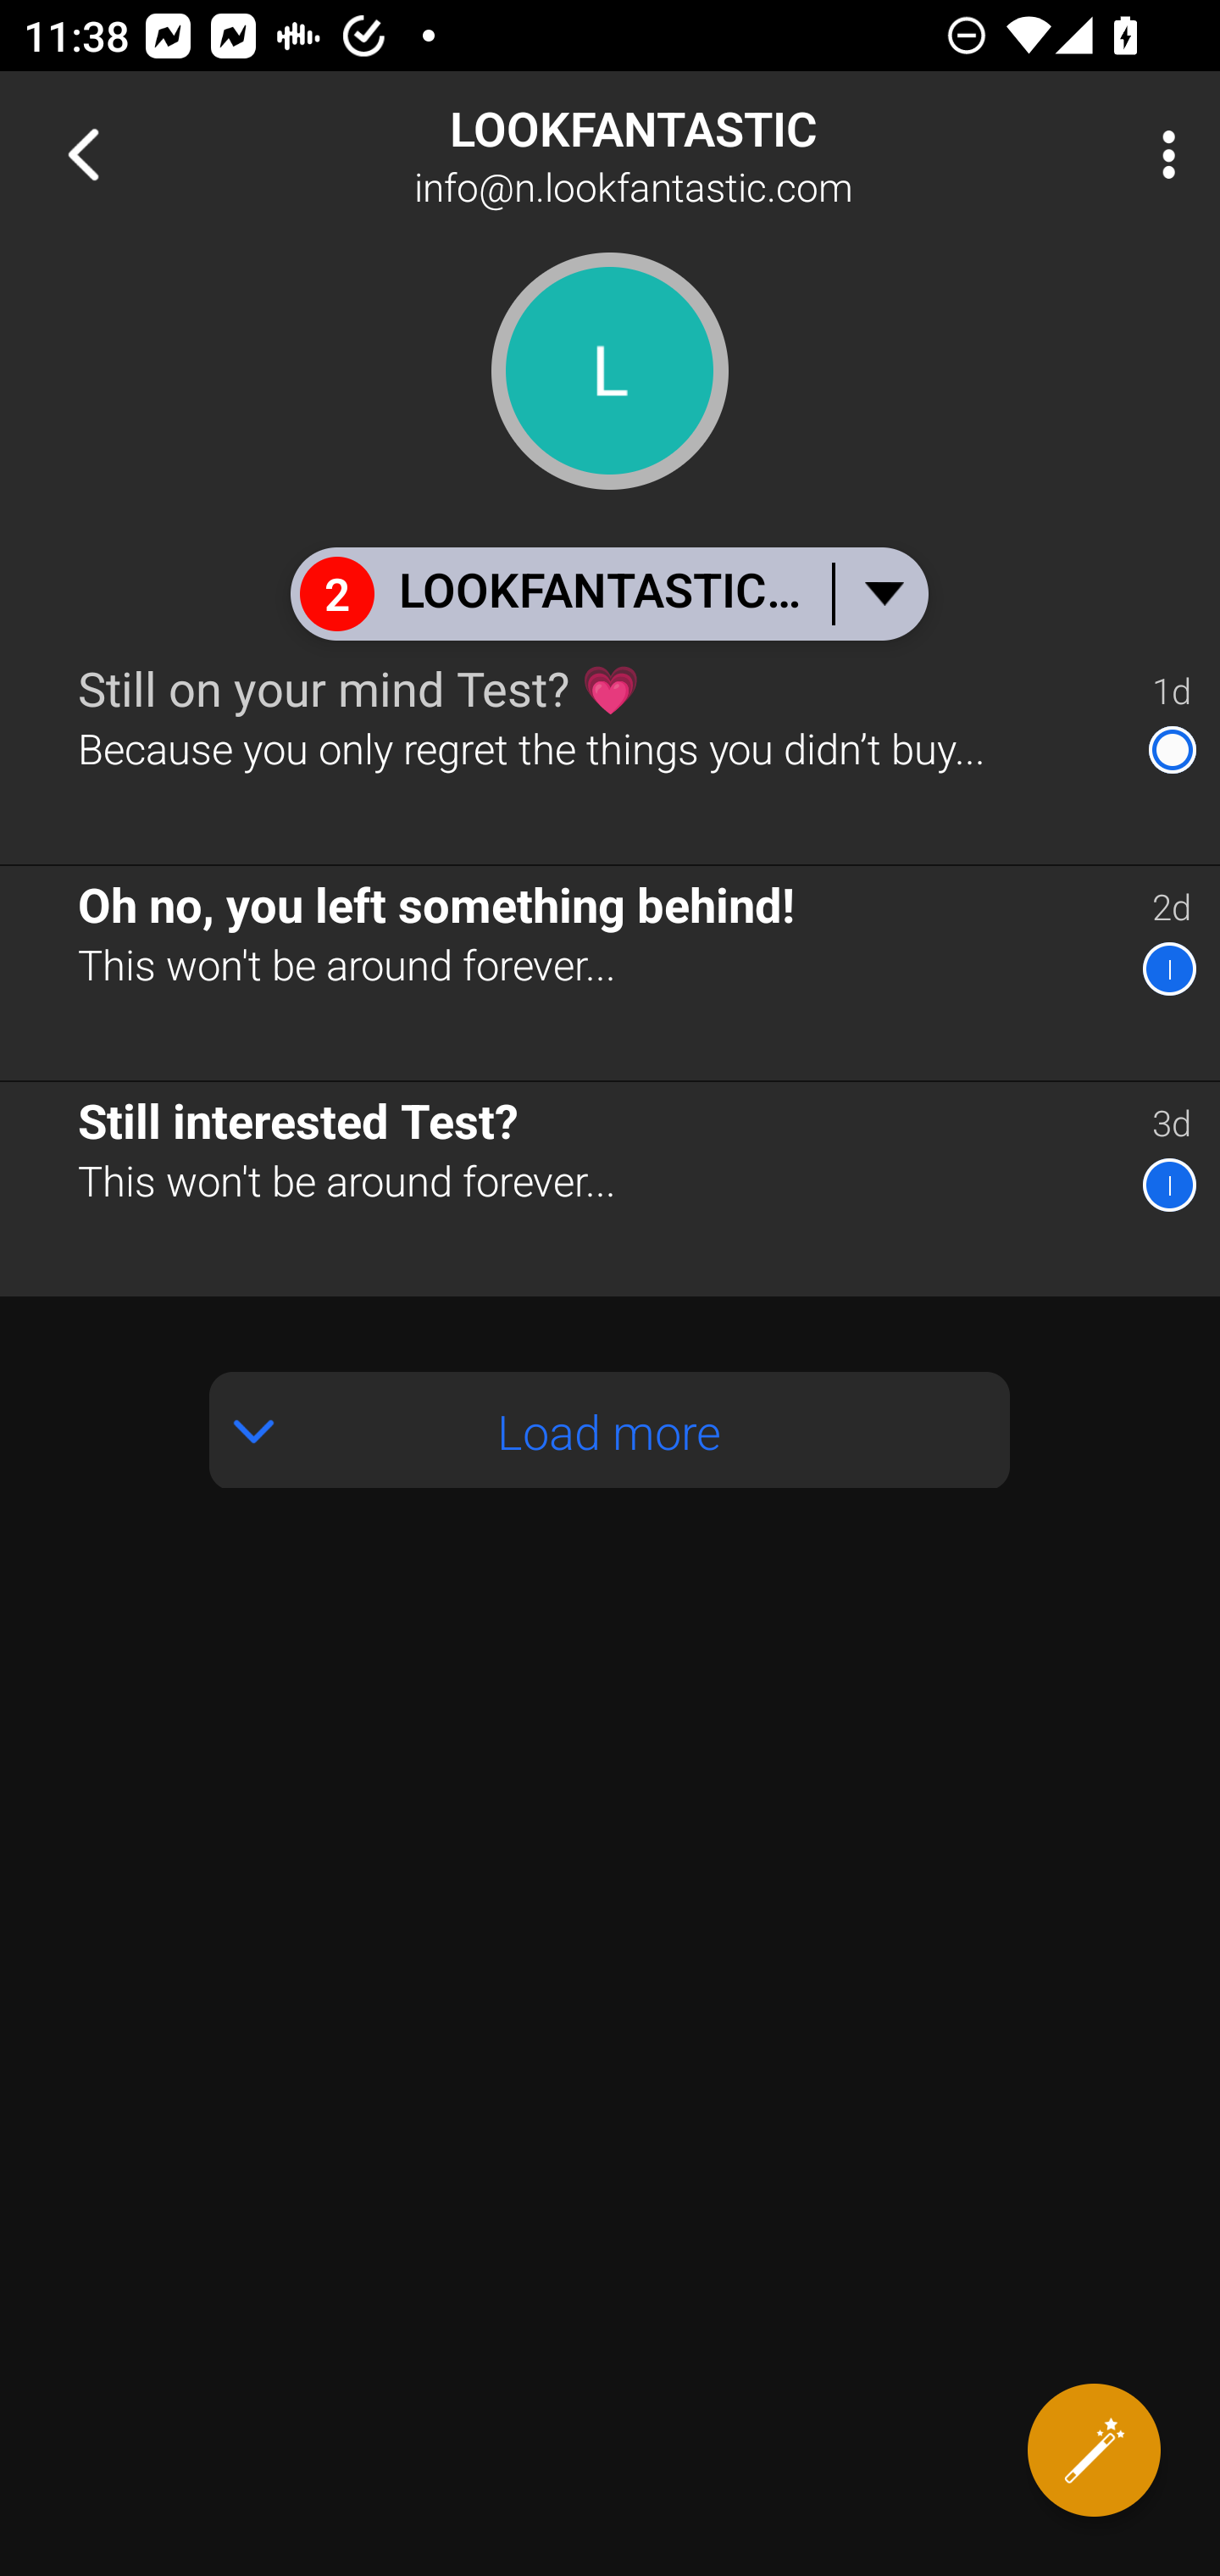  What do you see at coordinates (608, 593) in the screenshot?
I see `2 LOOKFANTASTIC & You` at bounding box center [608, 593].